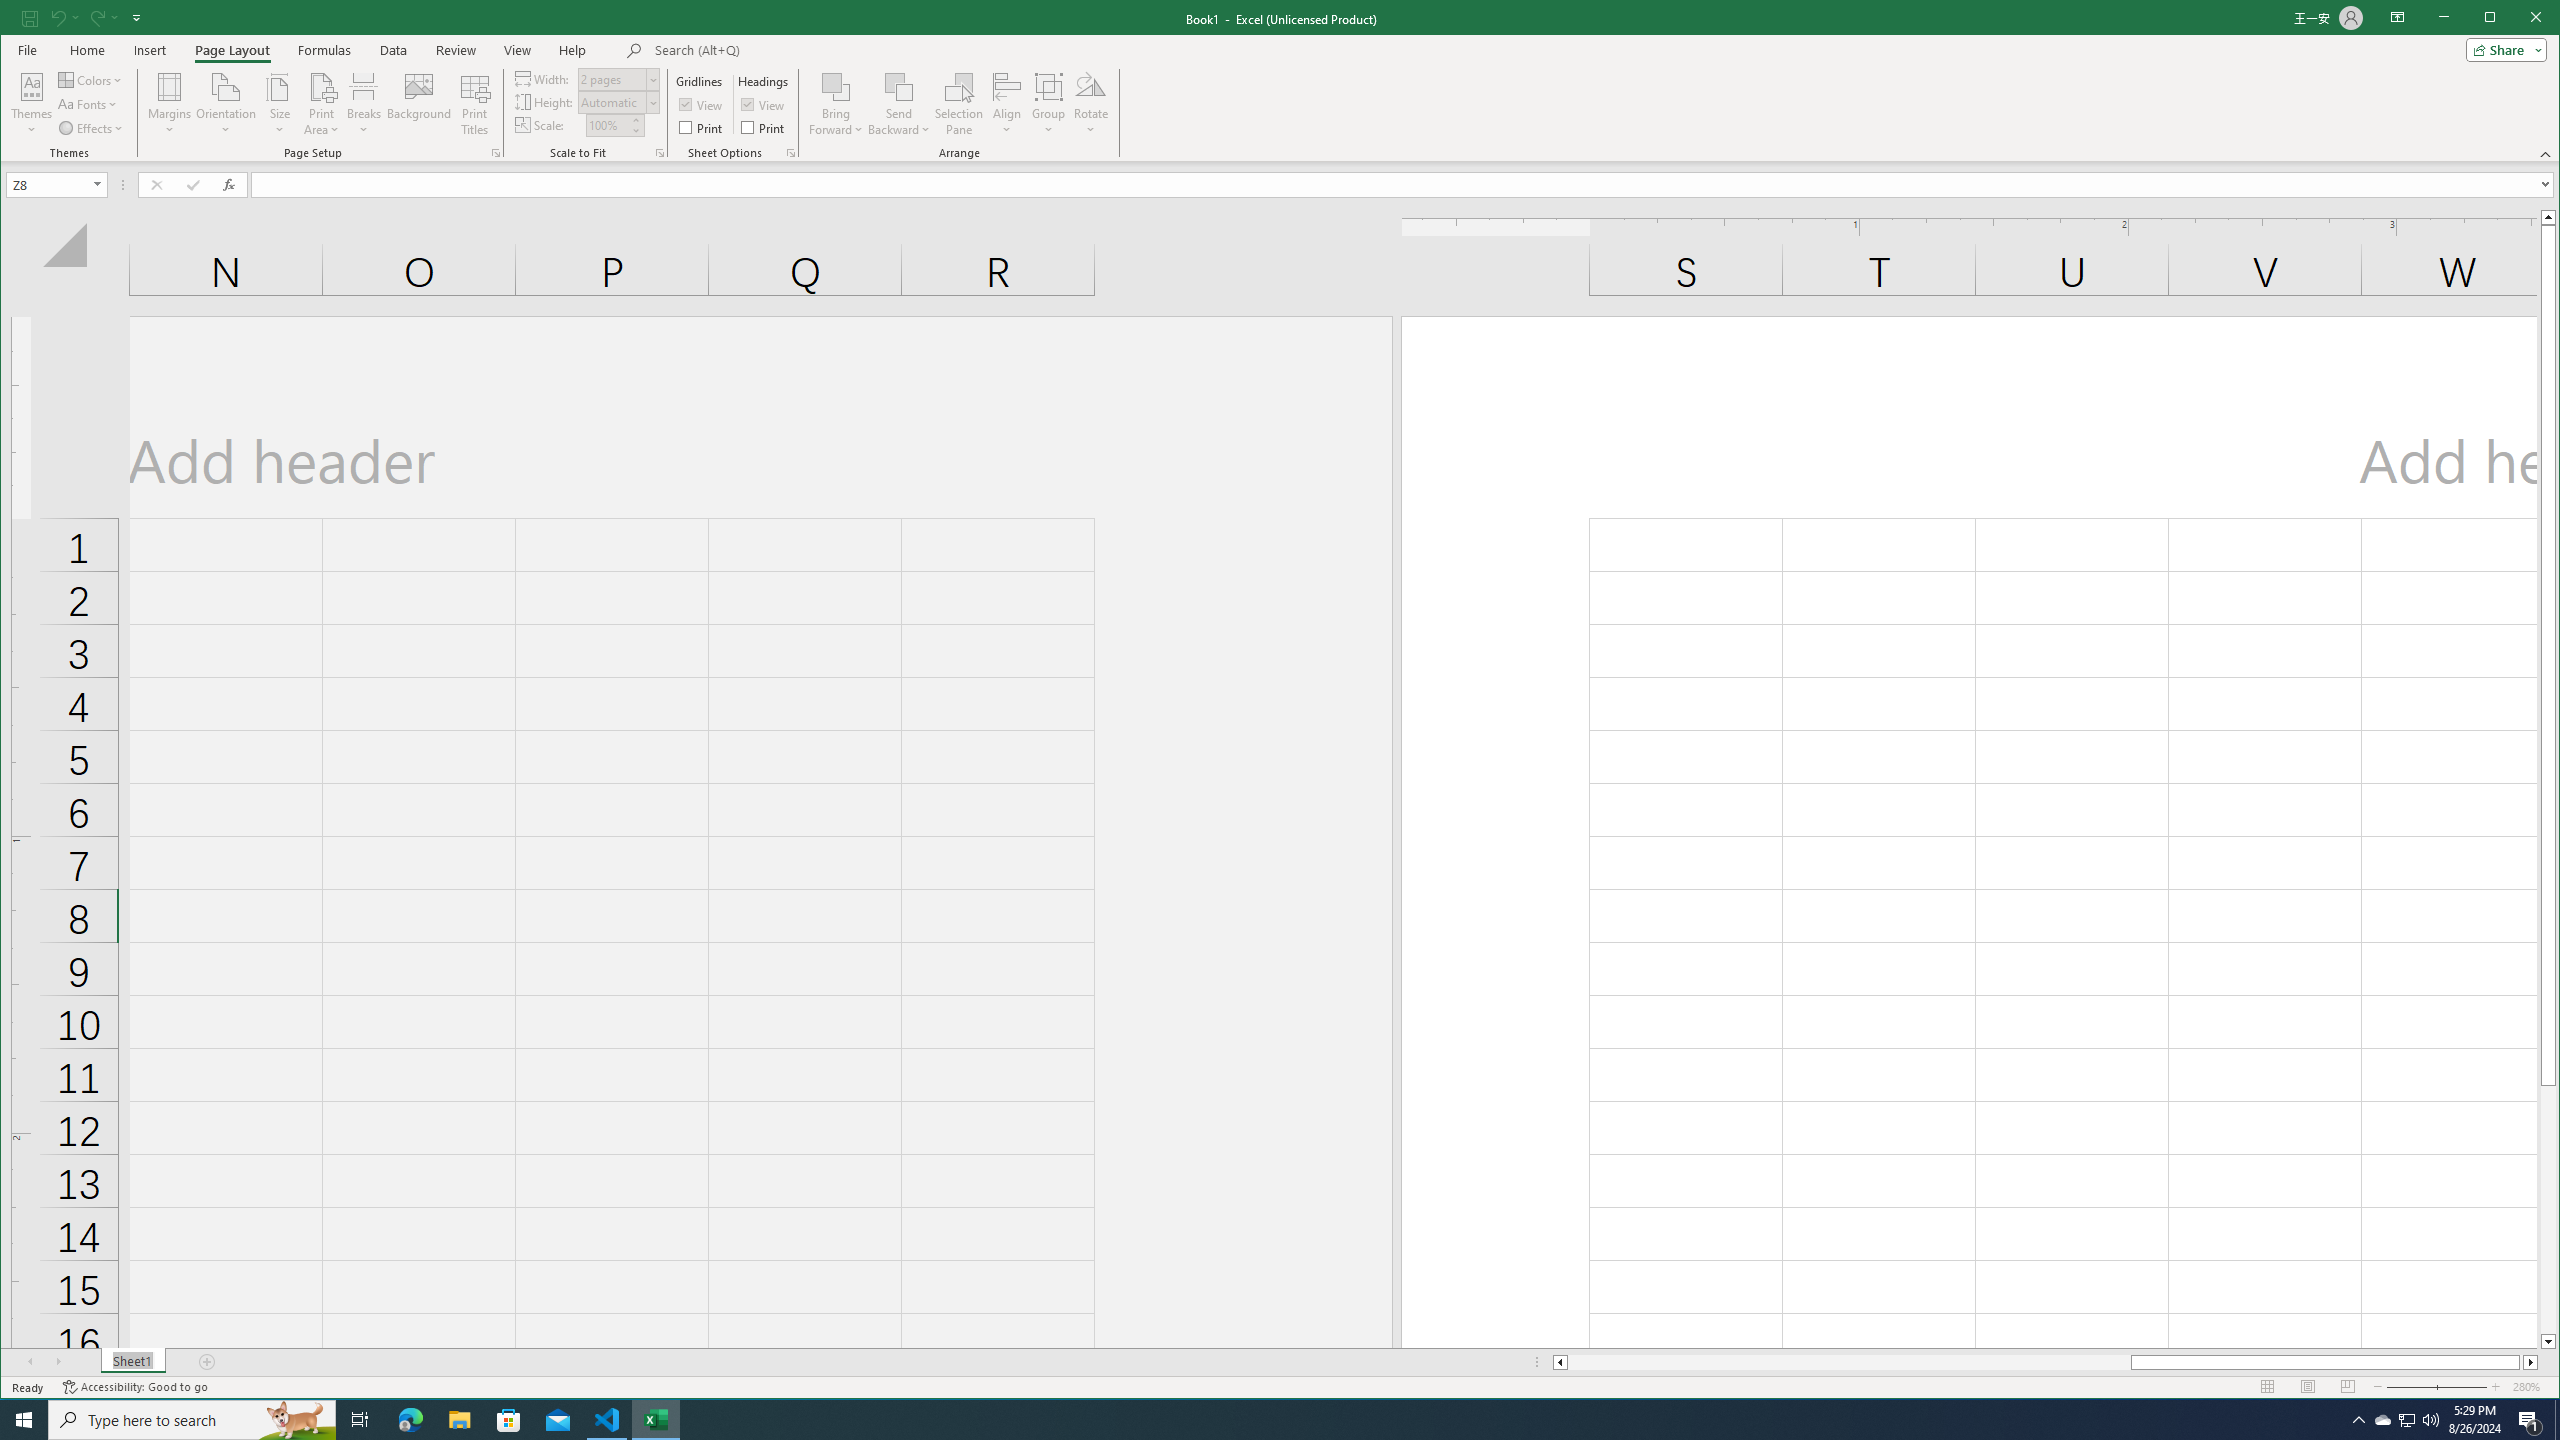  Describe the element at coordinates (2406, 1420) in the screenshot. I see `User Promoted Notification Area` at that location.